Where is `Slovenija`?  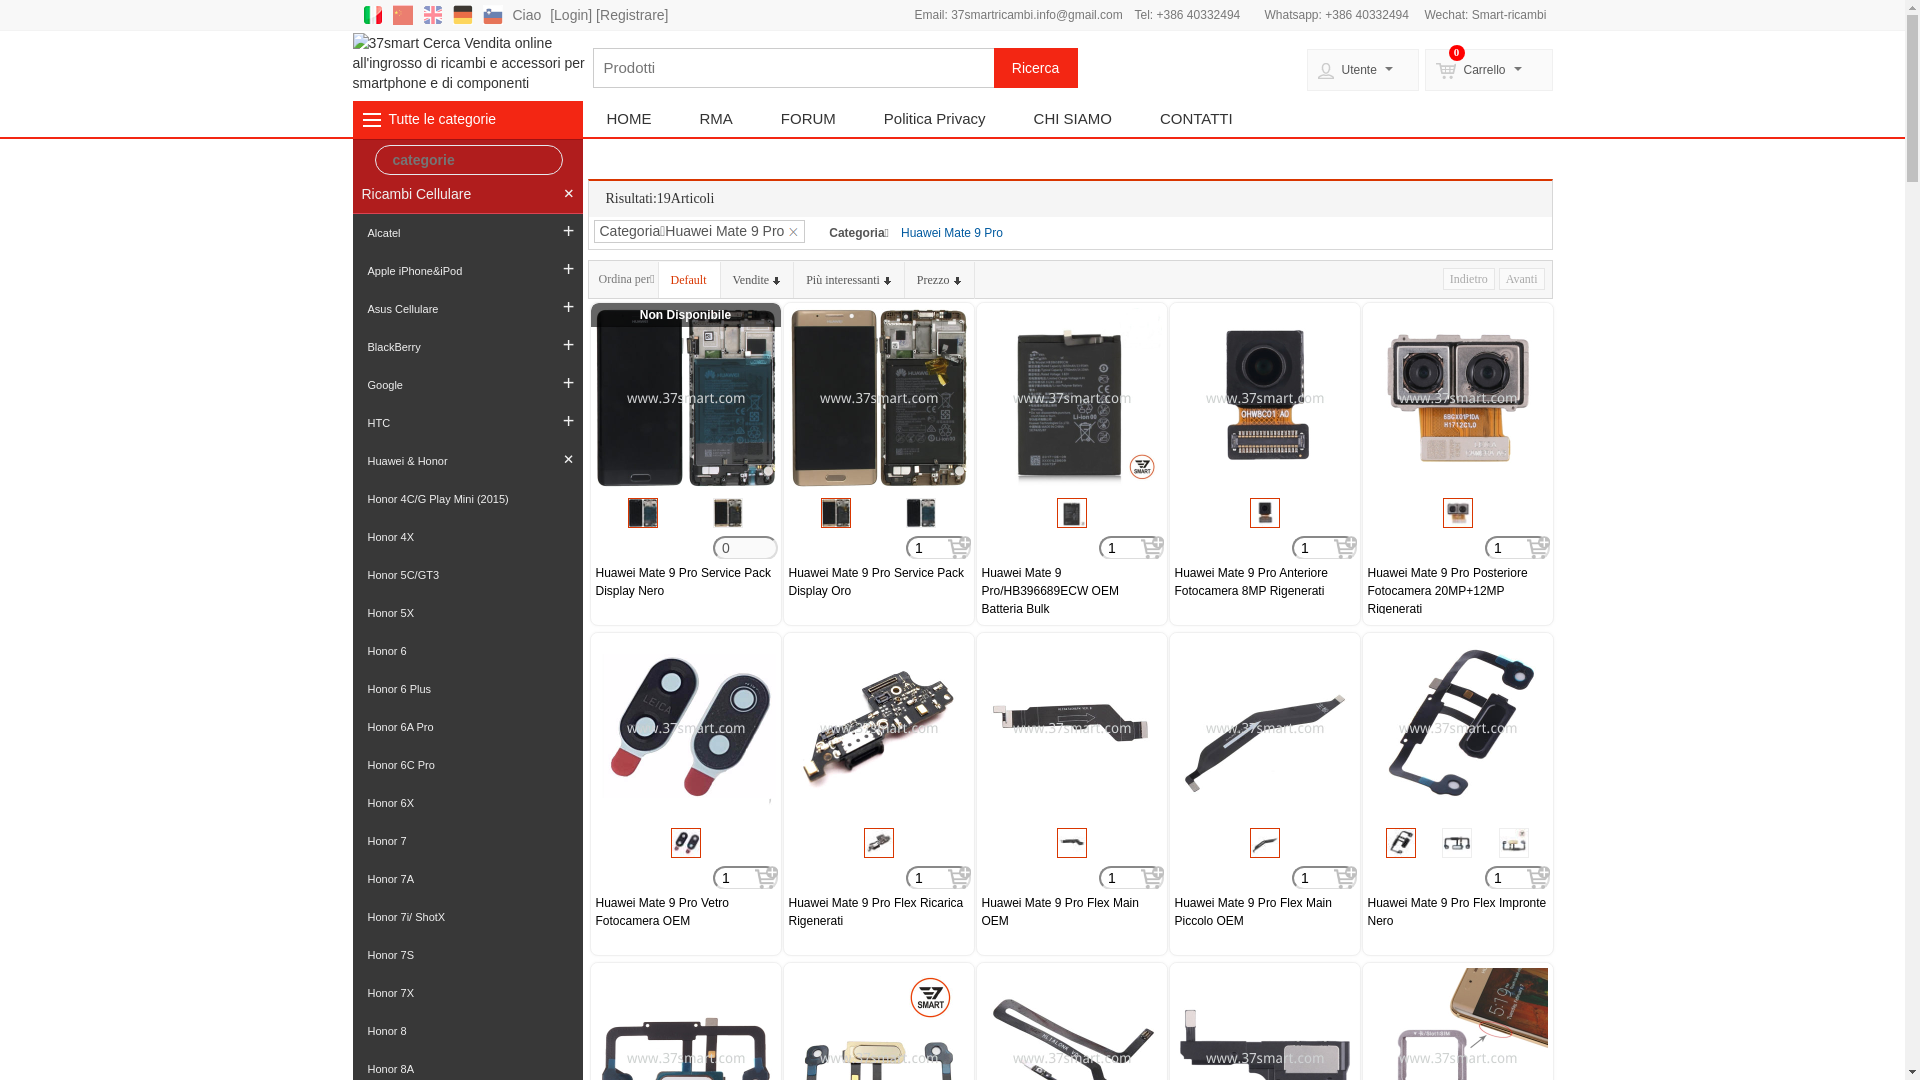
Slovenija is located at coordinates (492, 15).